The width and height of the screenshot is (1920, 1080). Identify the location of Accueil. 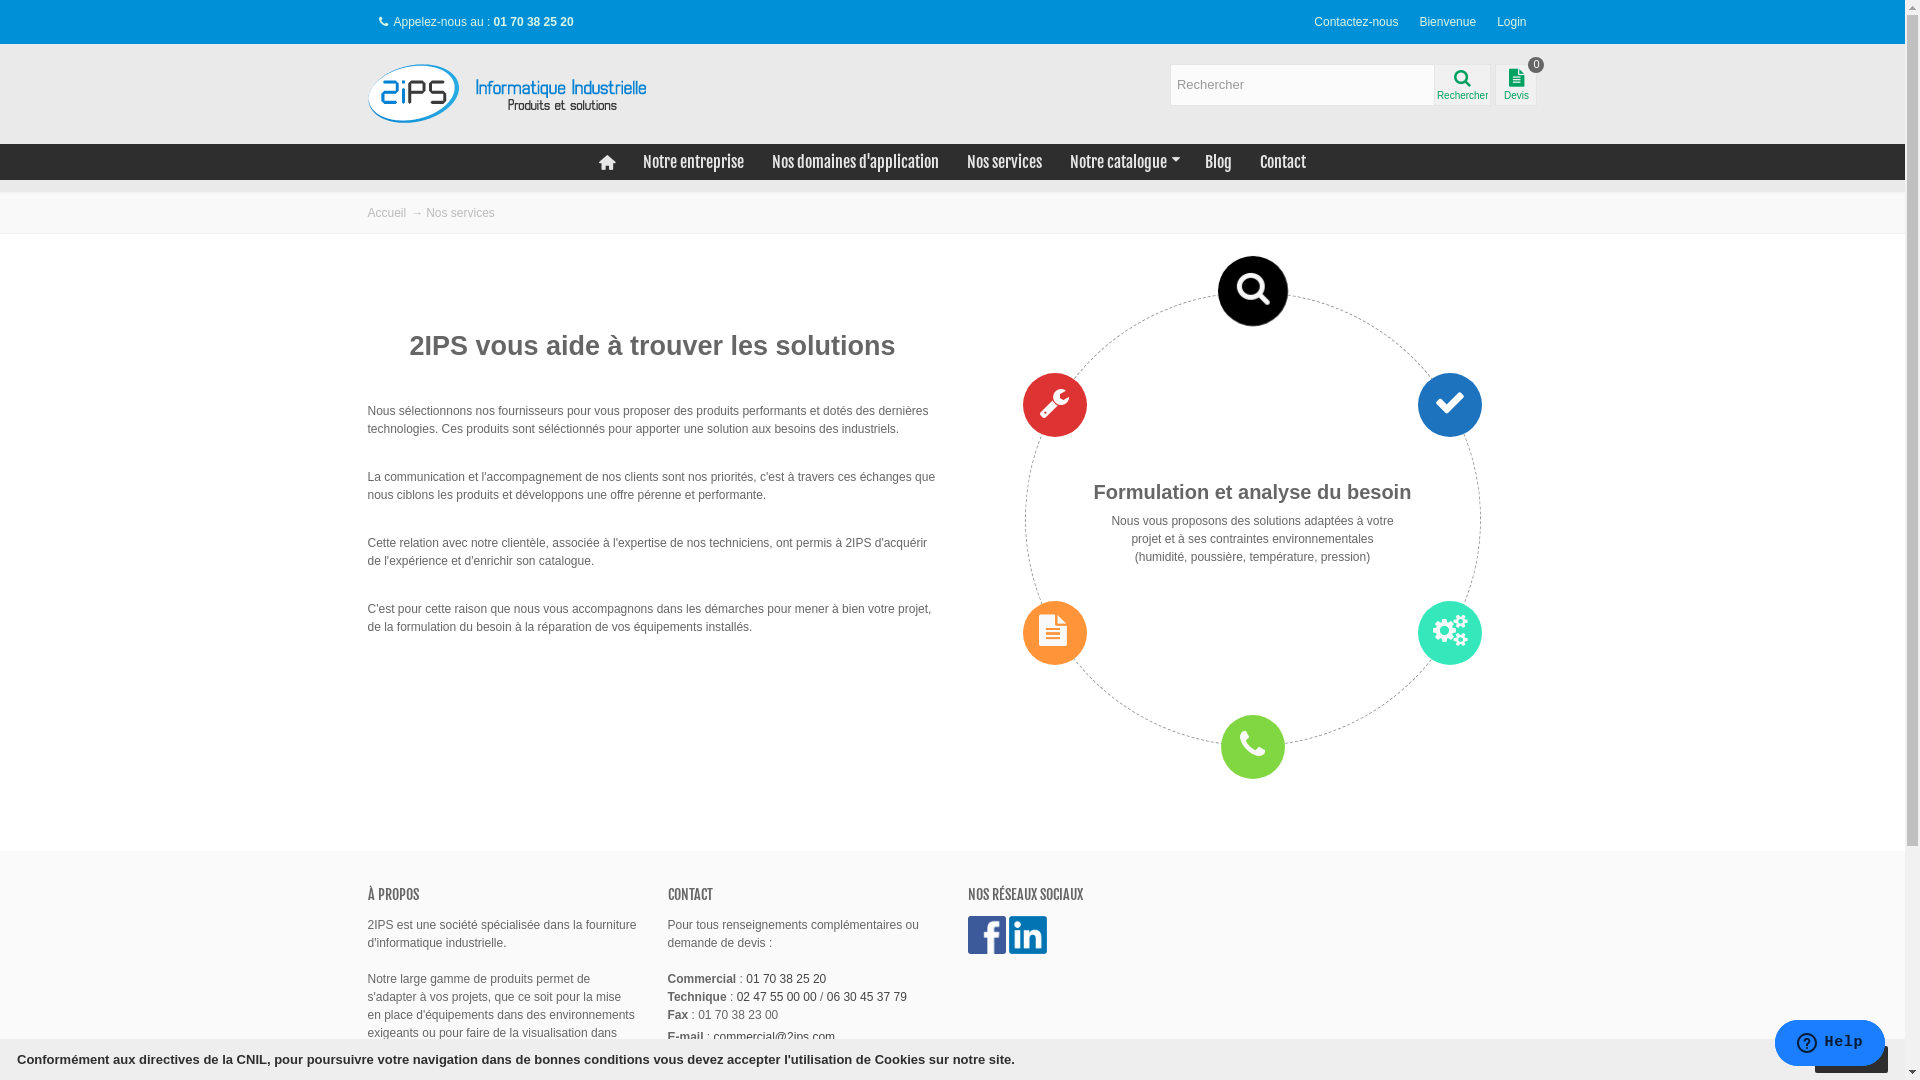
(388, 213).